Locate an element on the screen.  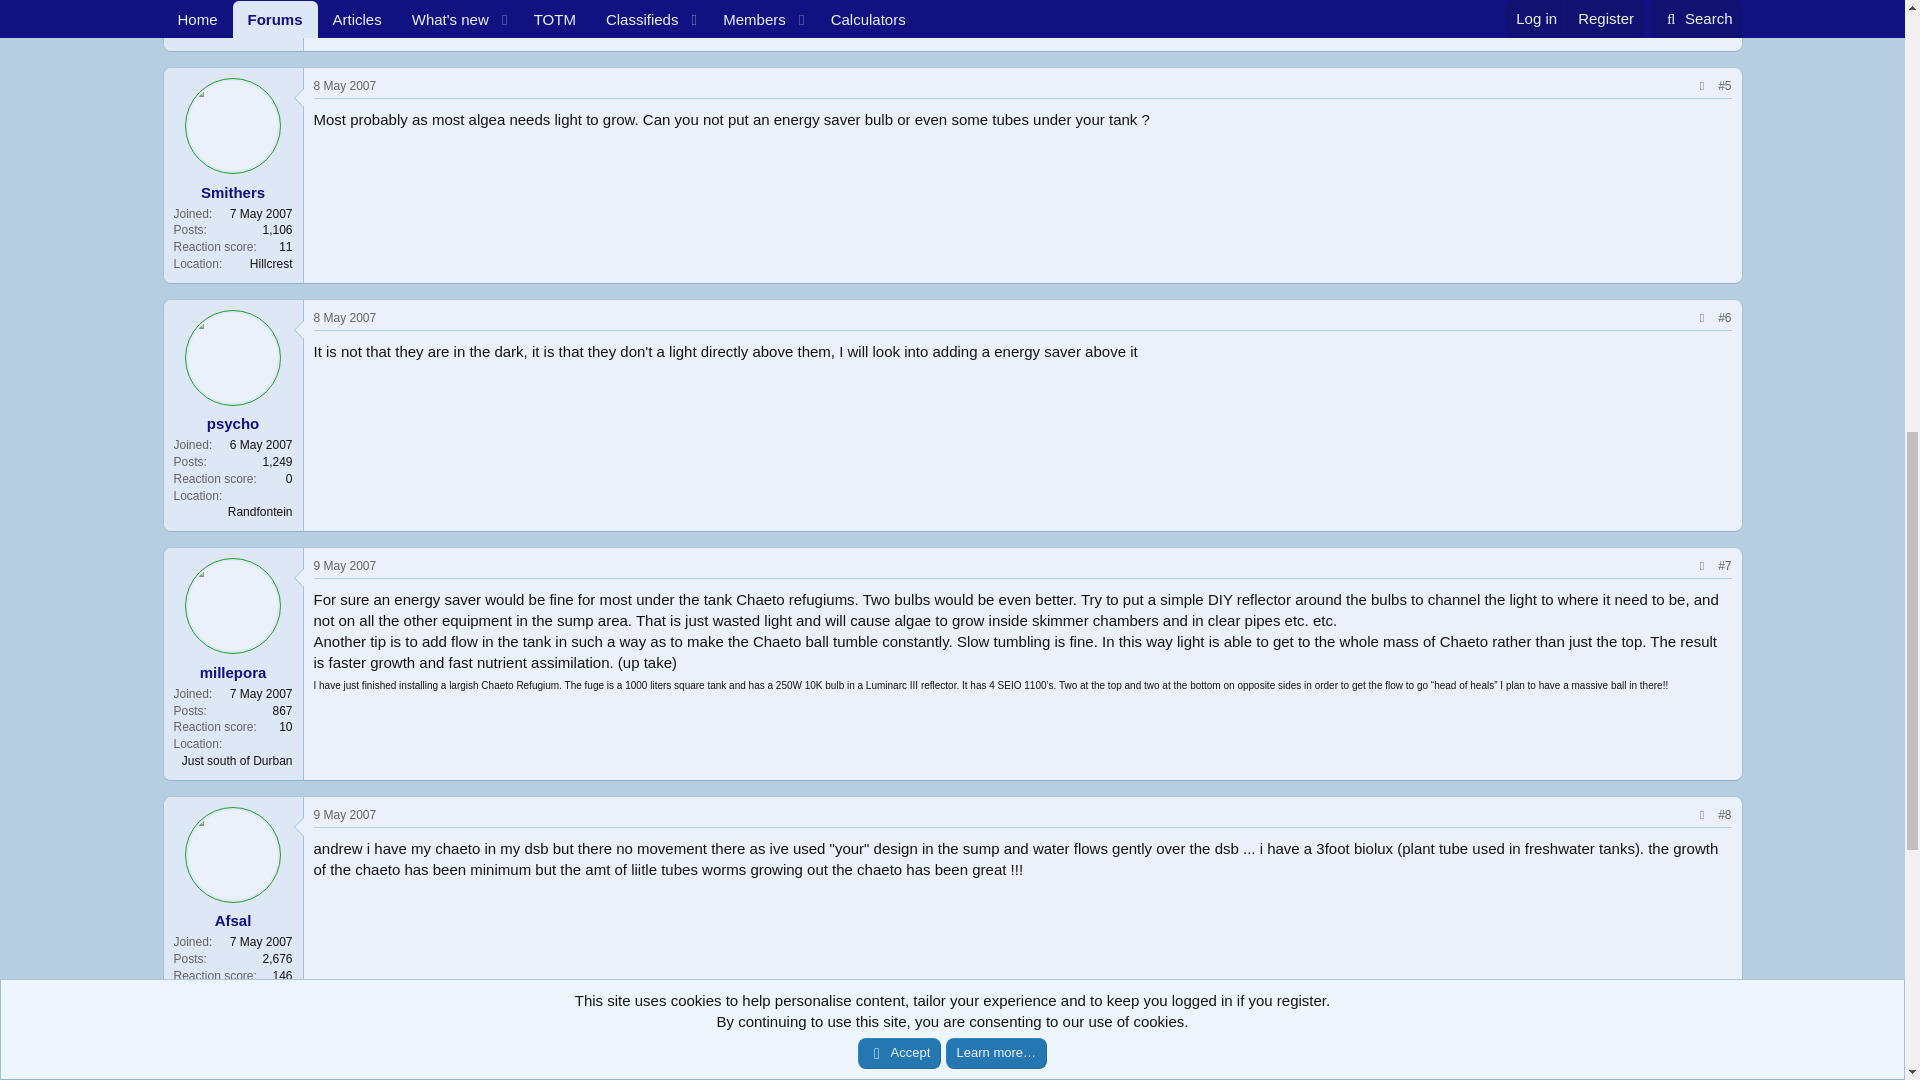
8 May 2007 at 09:33 is located at coordinates (345, 85).